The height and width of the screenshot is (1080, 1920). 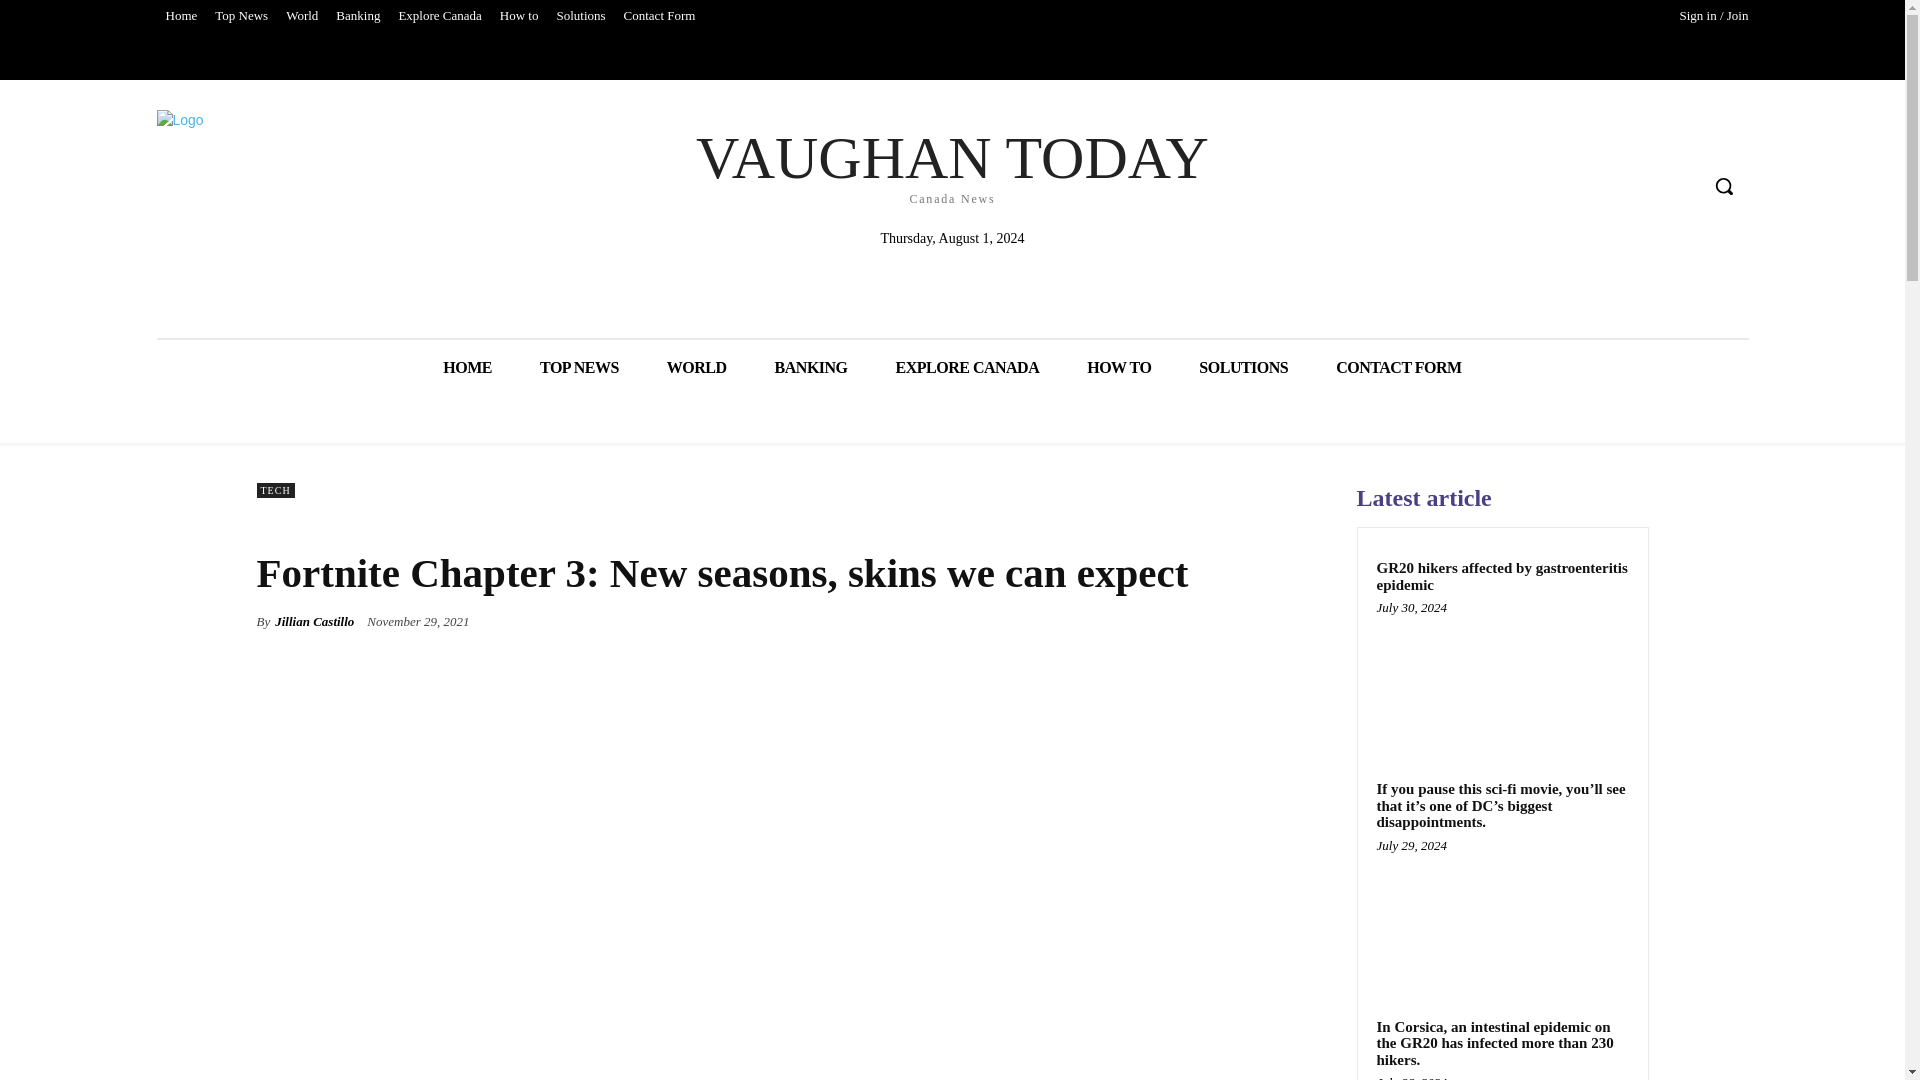 I want to click on HOME, so click(x=952, y=164).